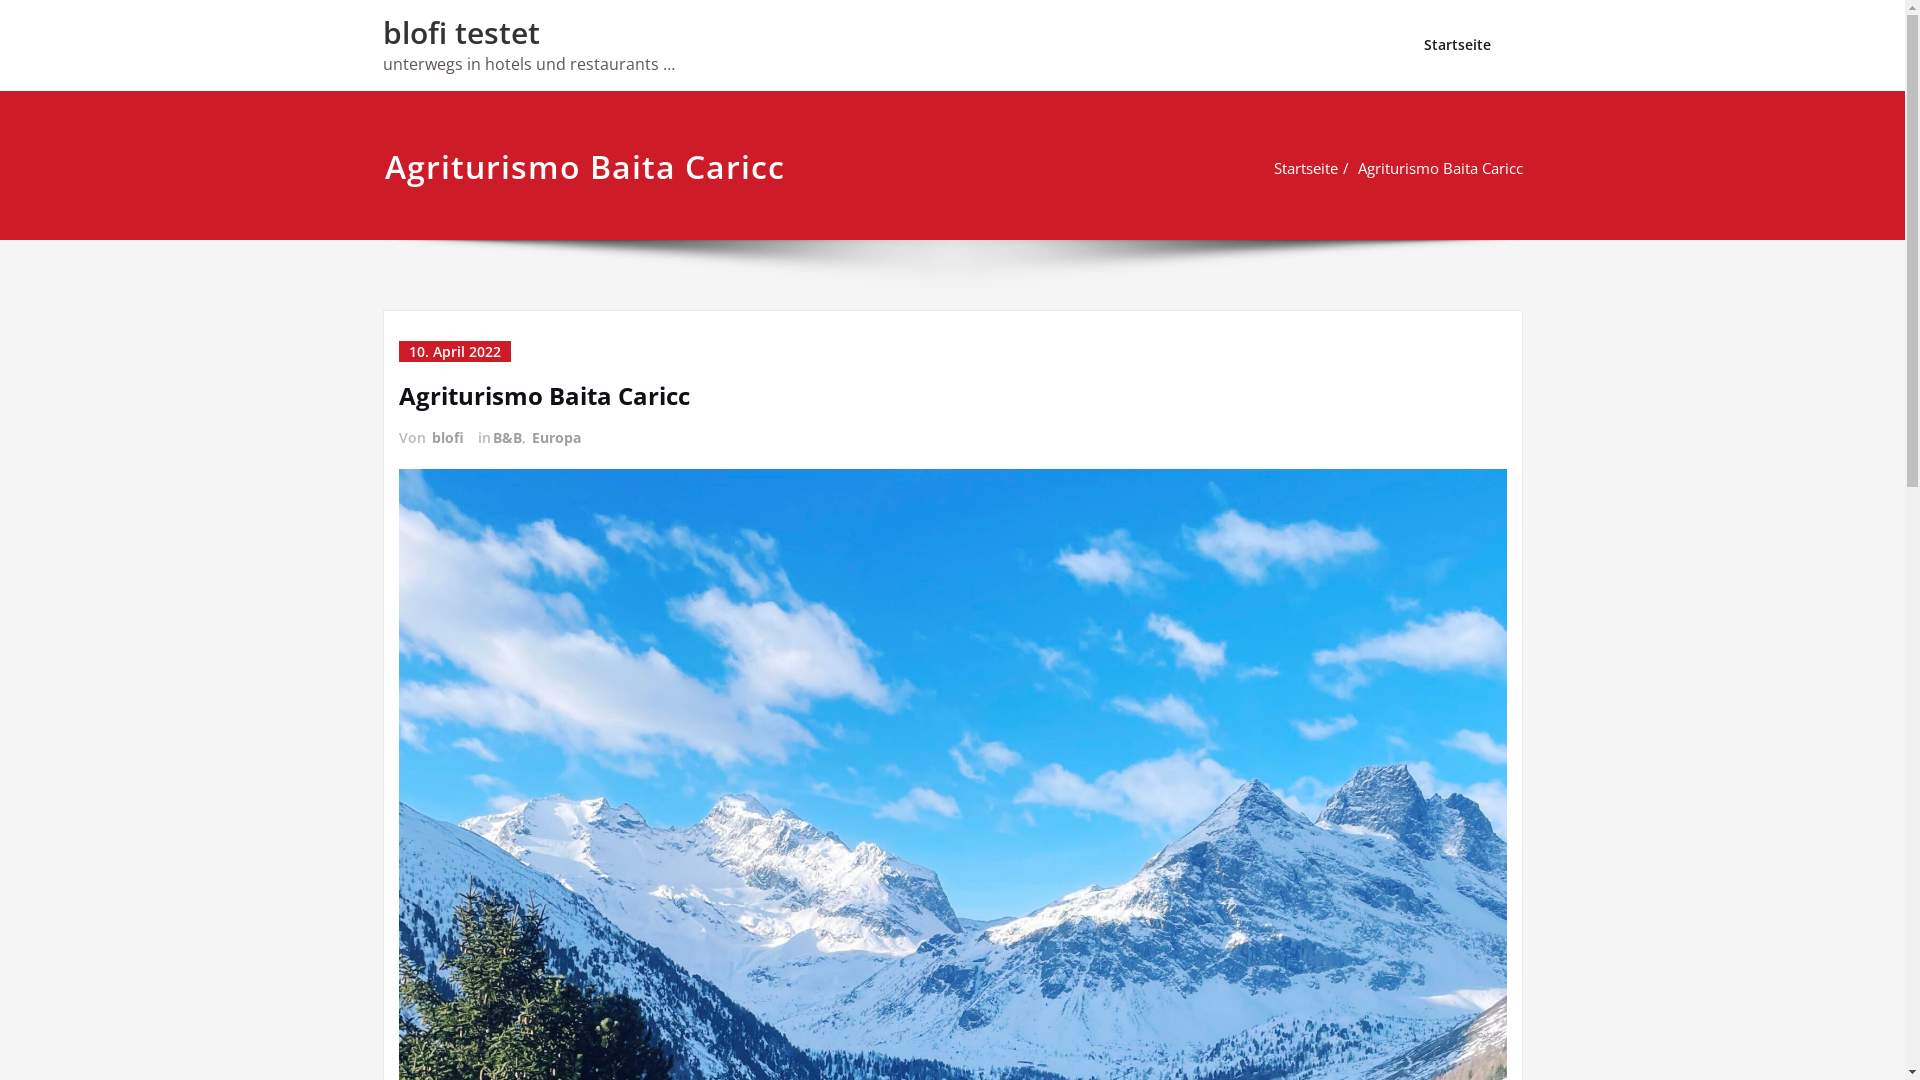  Describe the element at coordinates (505, 438) in the screenshot. I see `B&B` at that location.